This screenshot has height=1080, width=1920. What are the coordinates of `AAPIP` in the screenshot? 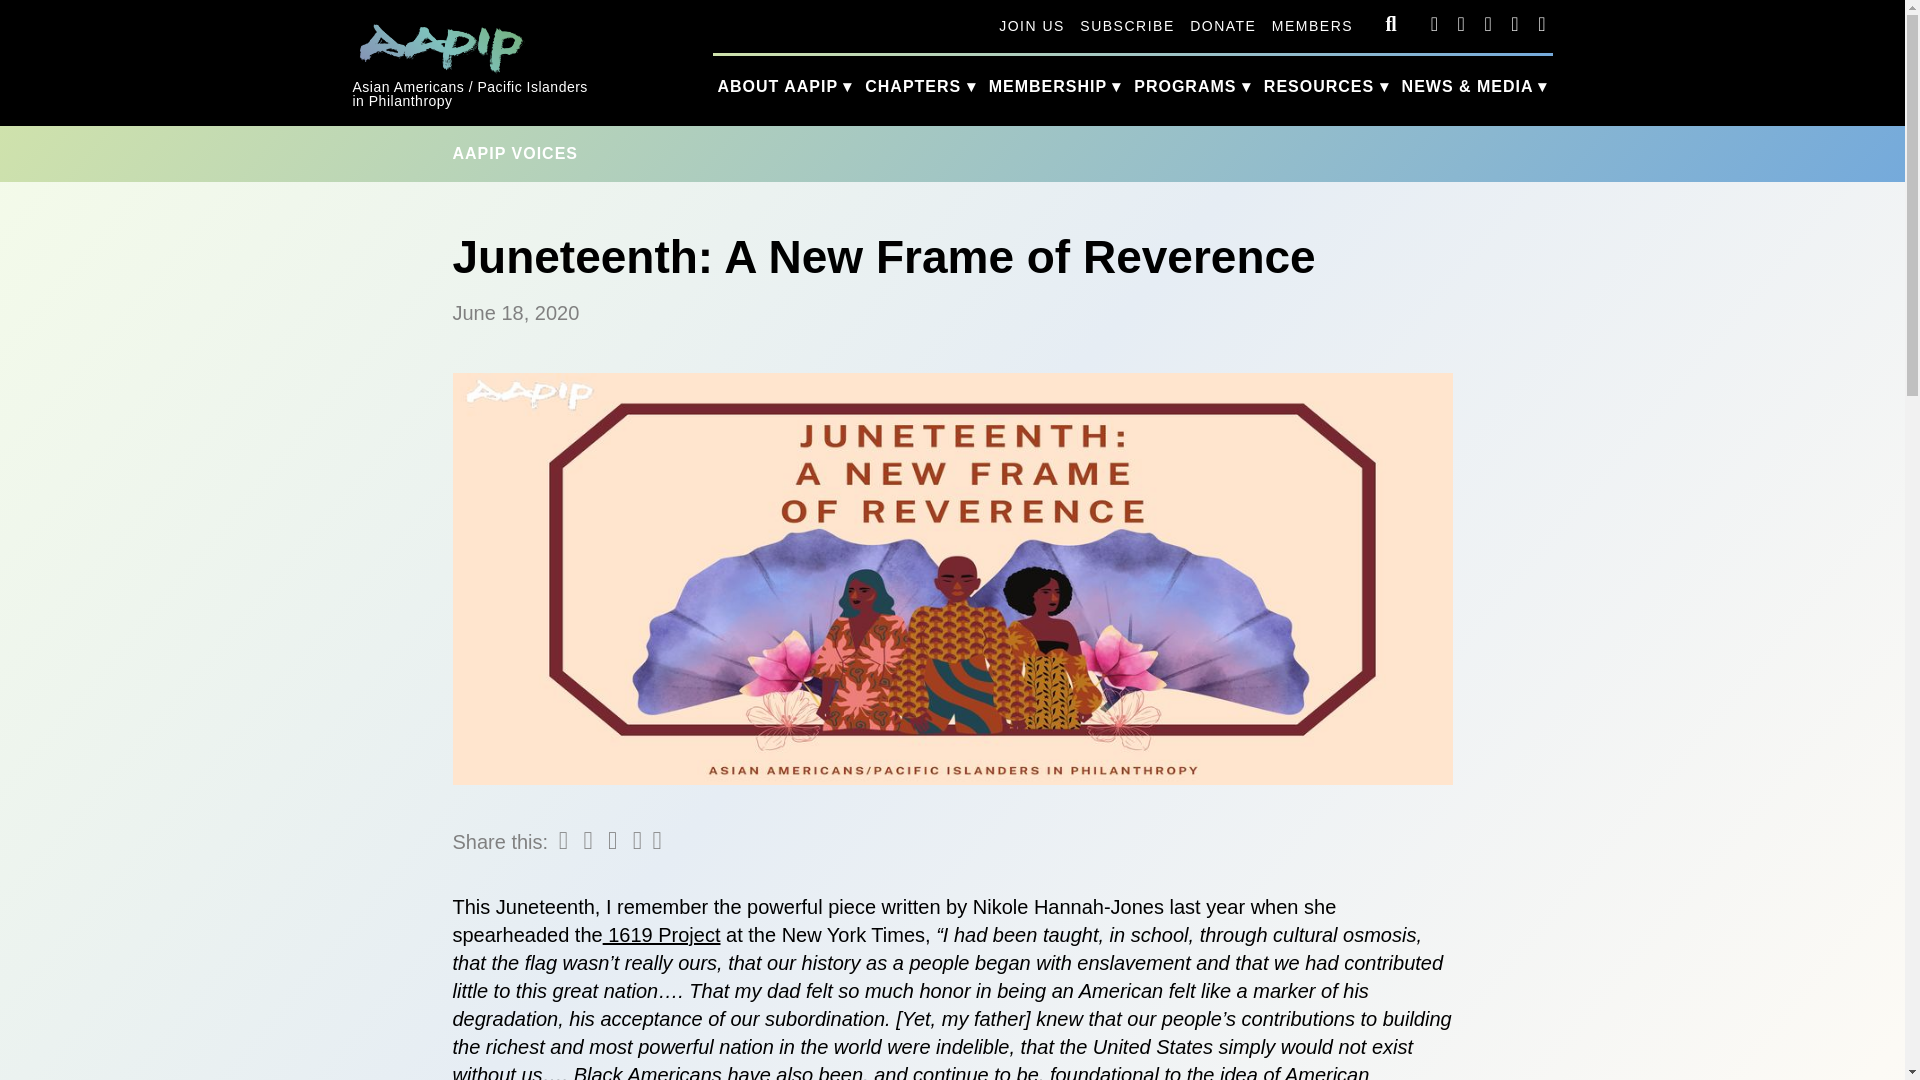 It's located at (1540, 23).